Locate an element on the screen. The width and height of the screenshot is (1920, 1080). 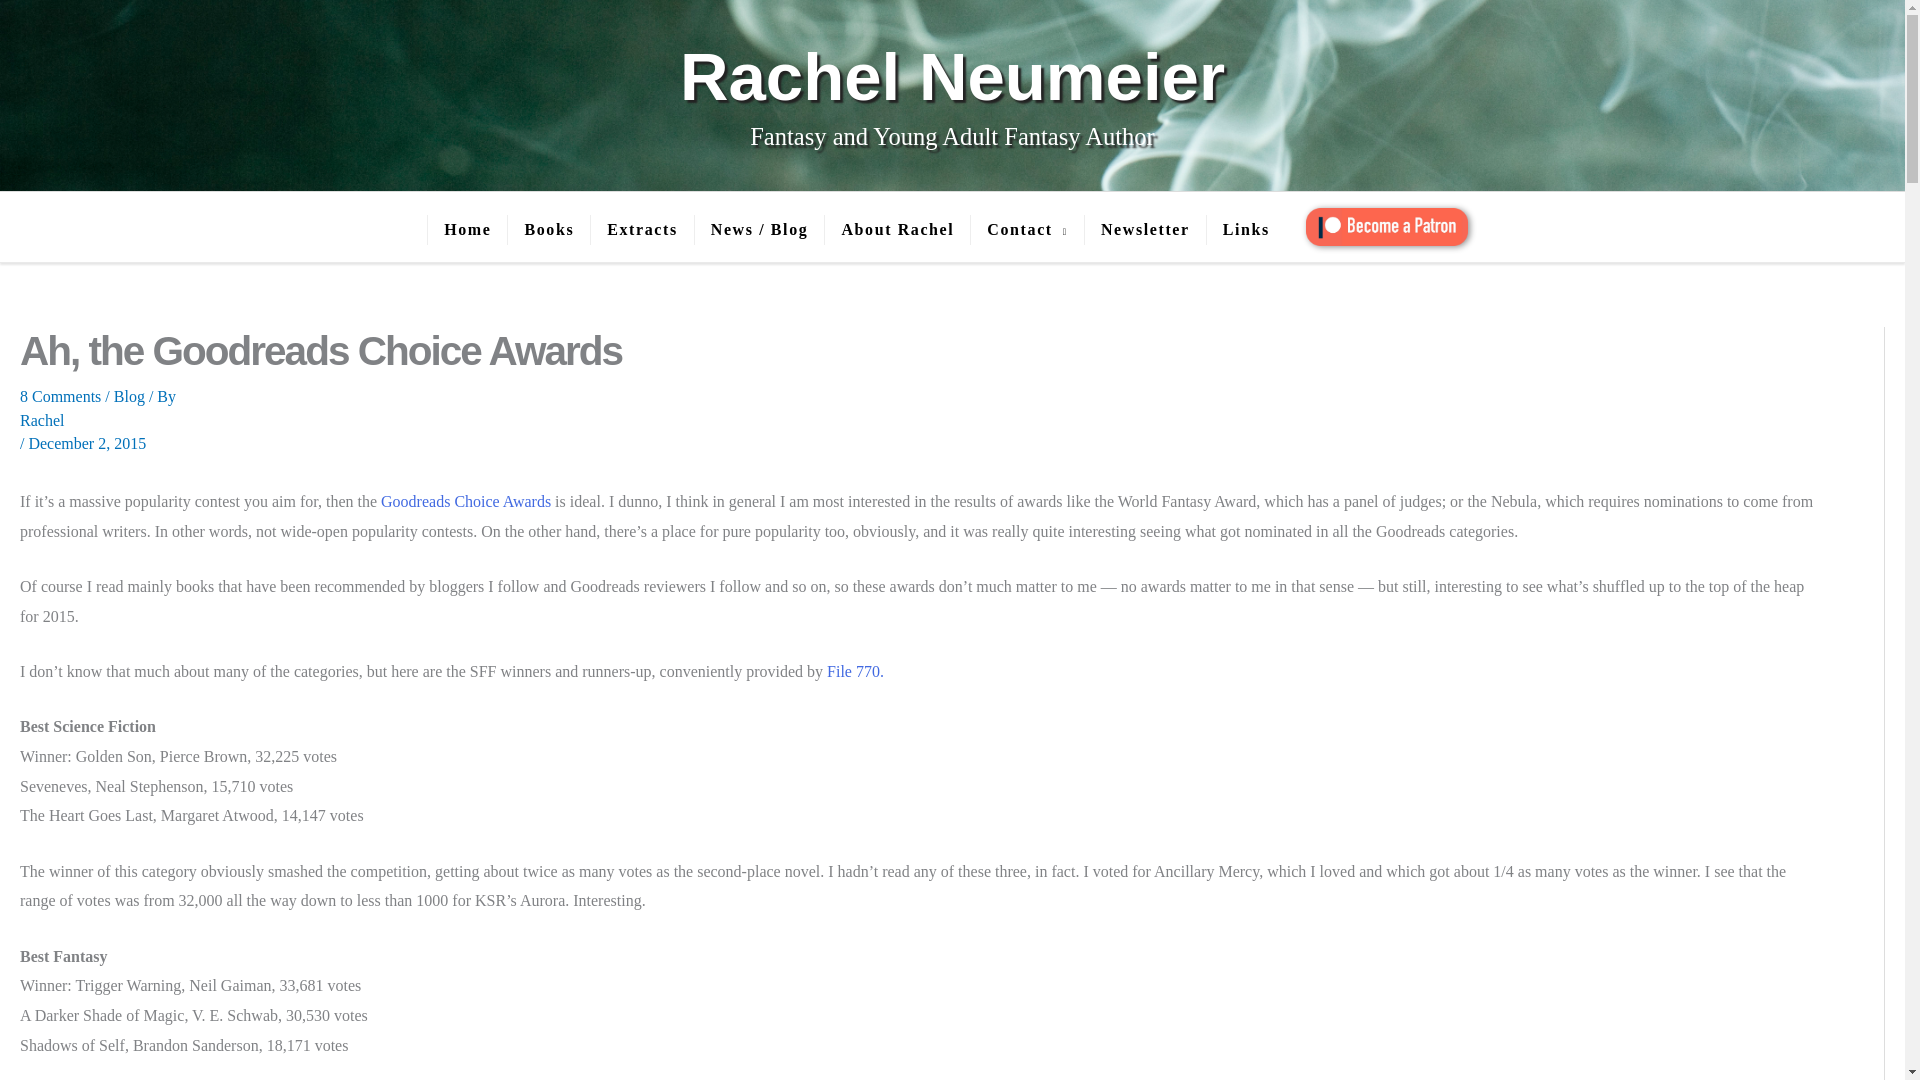
Newsletter is located at coordinates (1144, 230).